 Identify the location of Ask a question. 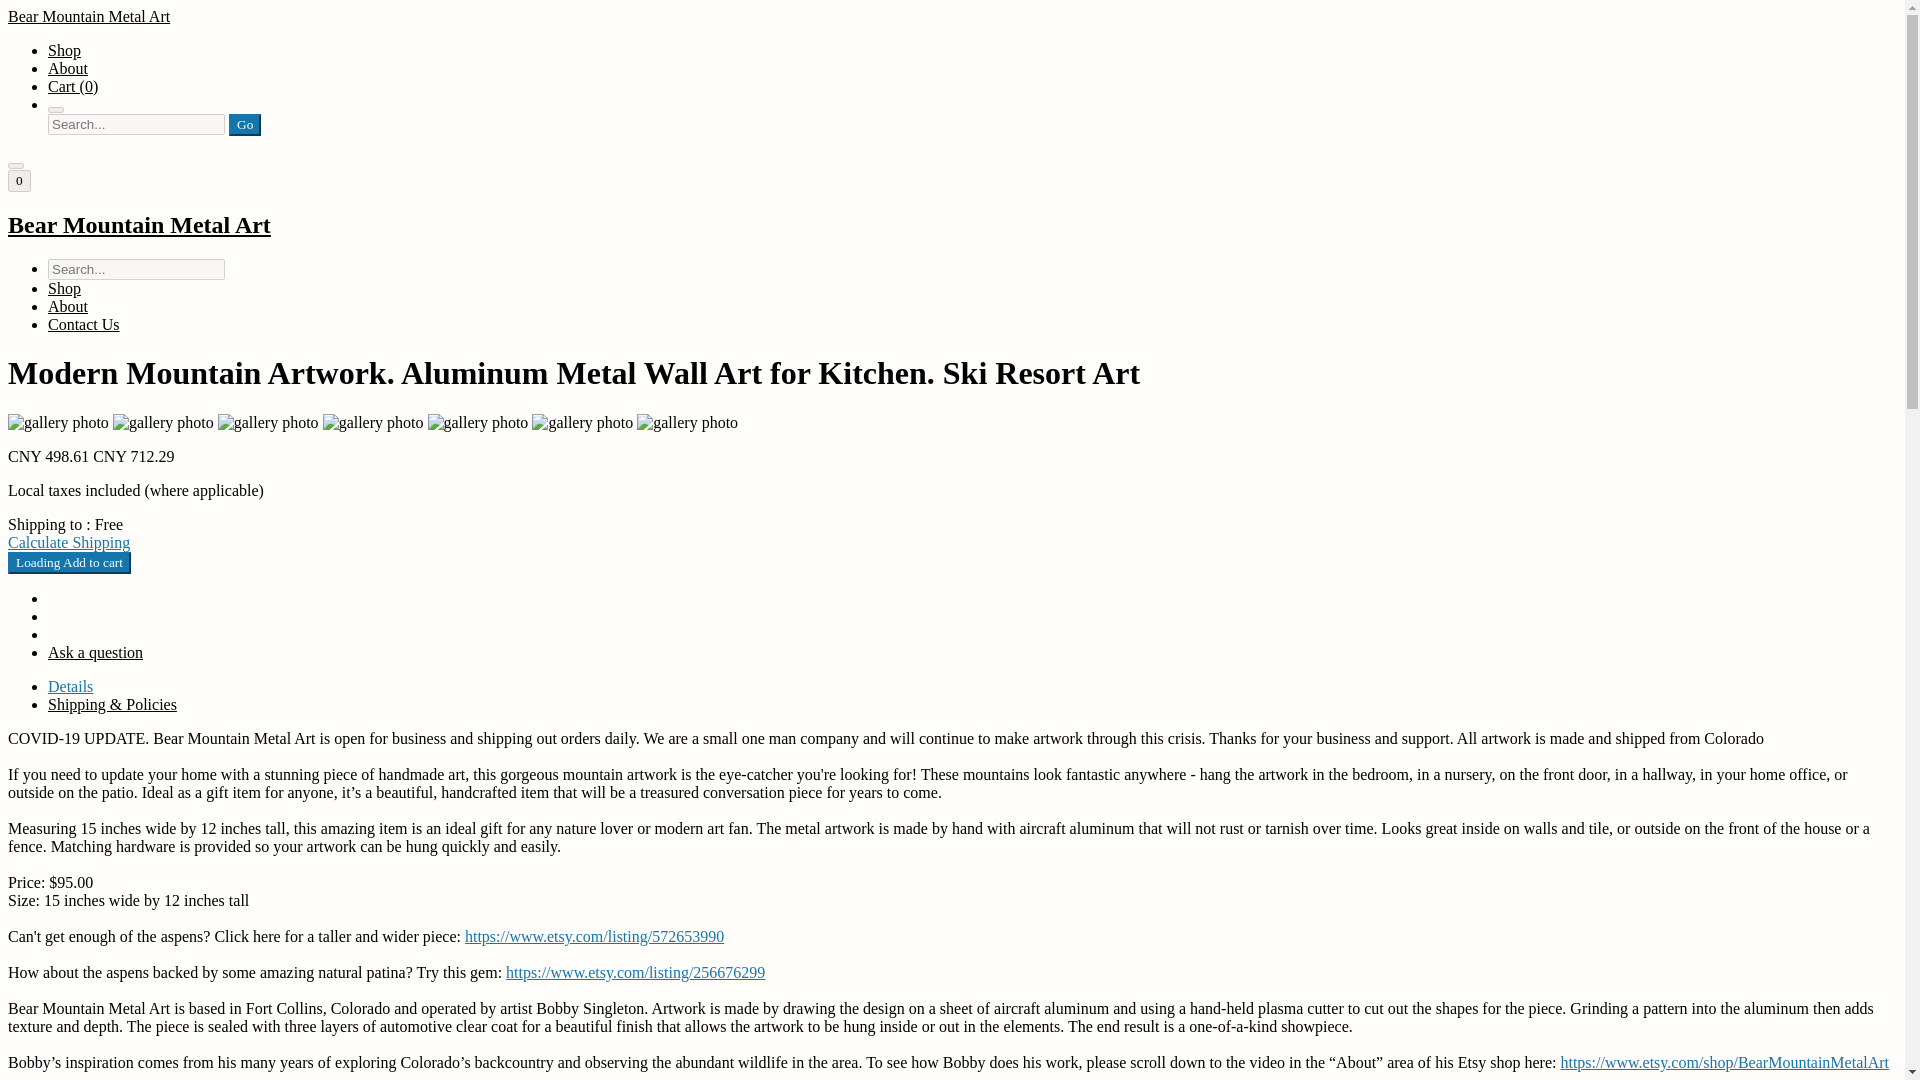
(95, 652).